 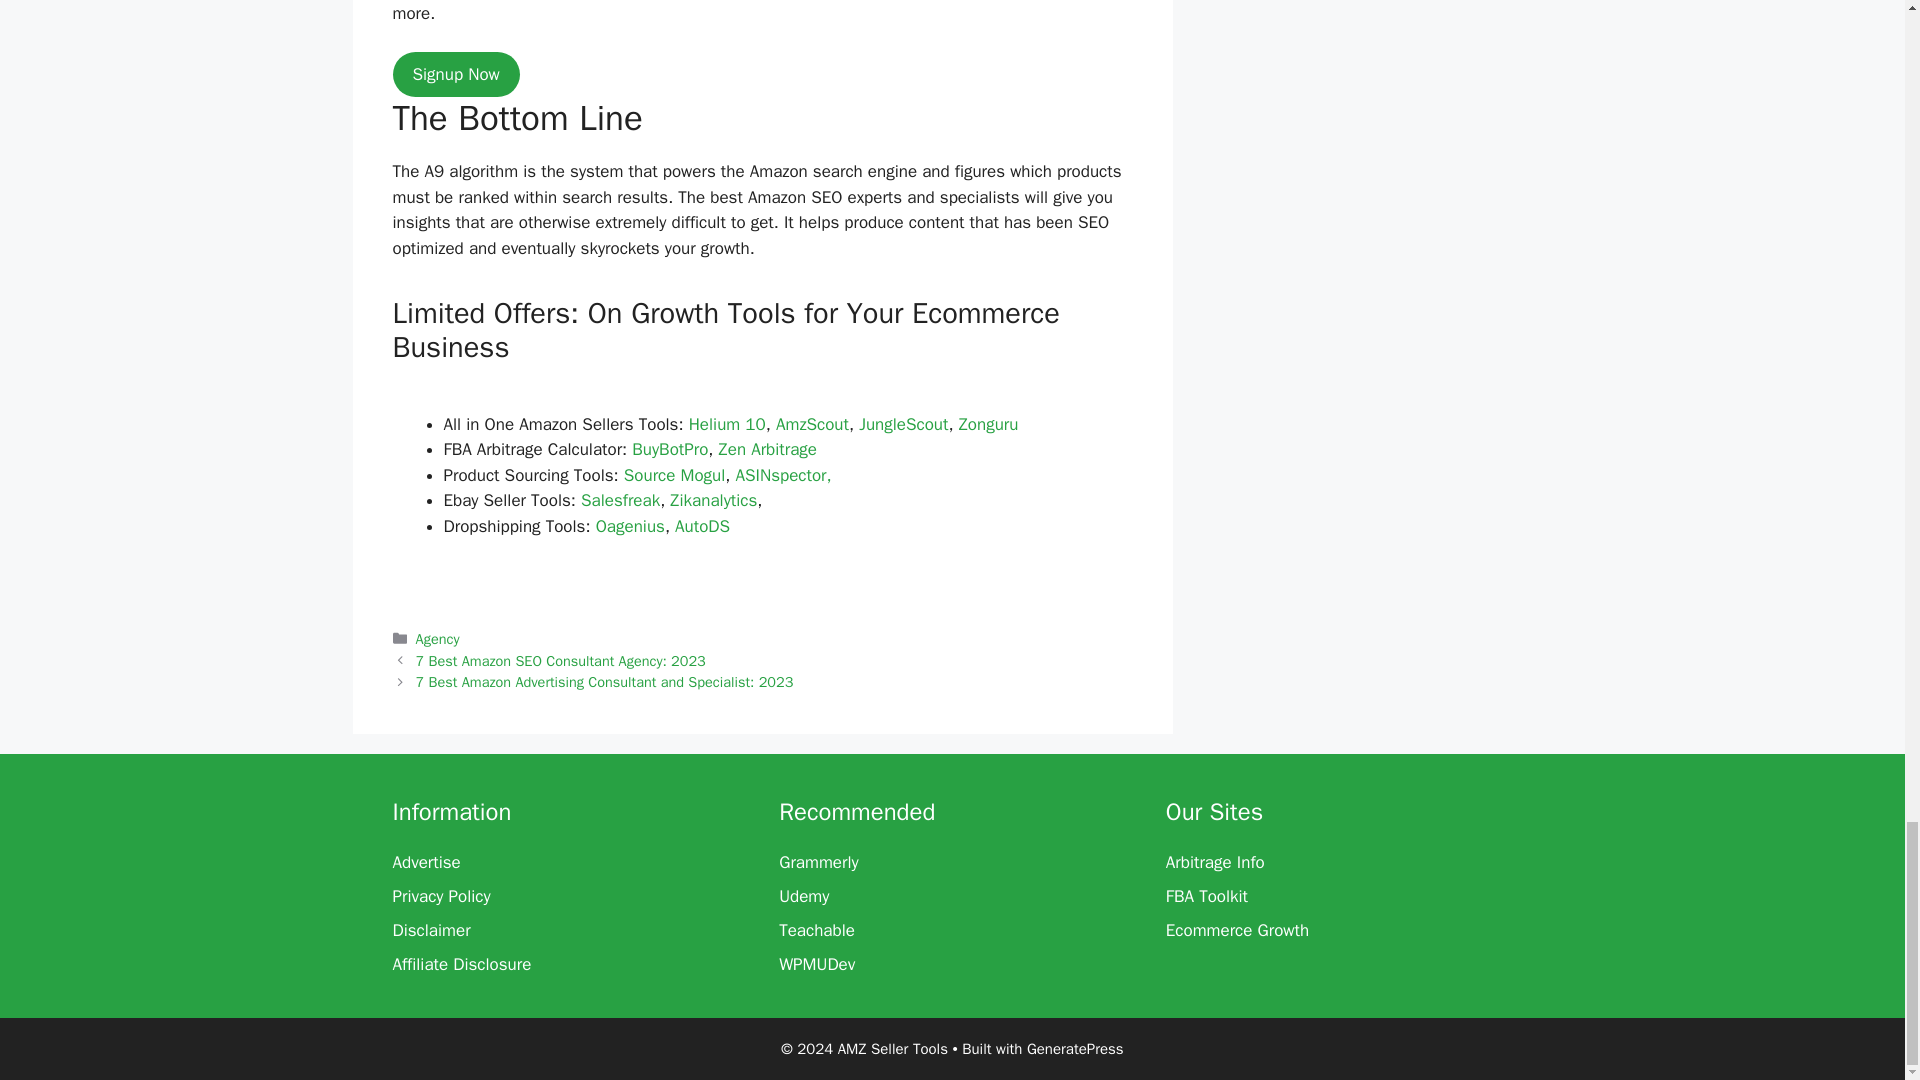 I want to click on Salesfreak, so click(x=620, y=500).